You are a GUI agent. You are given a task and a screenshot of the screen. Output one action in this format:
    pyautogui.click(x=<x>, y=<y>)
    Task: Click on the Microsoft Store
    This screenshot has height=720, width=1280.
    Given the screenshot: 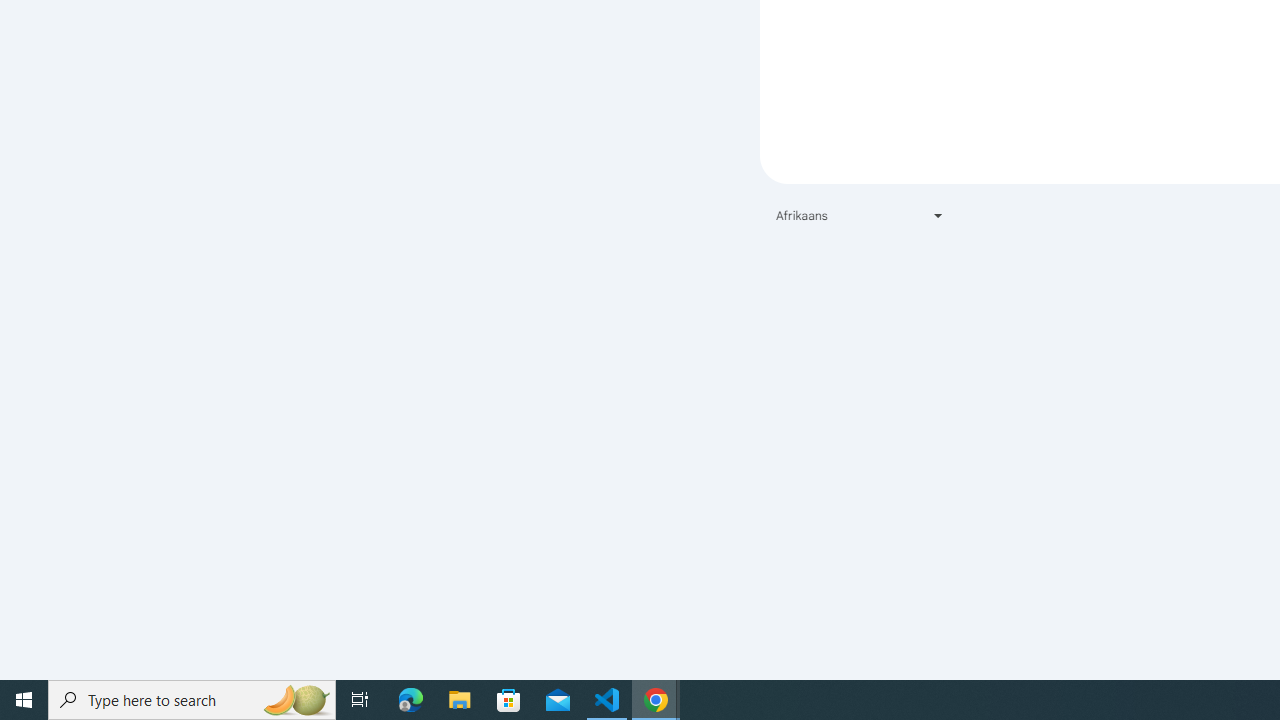 What is the action you would take?
    pyautogui.click(x=509, y=700)
    